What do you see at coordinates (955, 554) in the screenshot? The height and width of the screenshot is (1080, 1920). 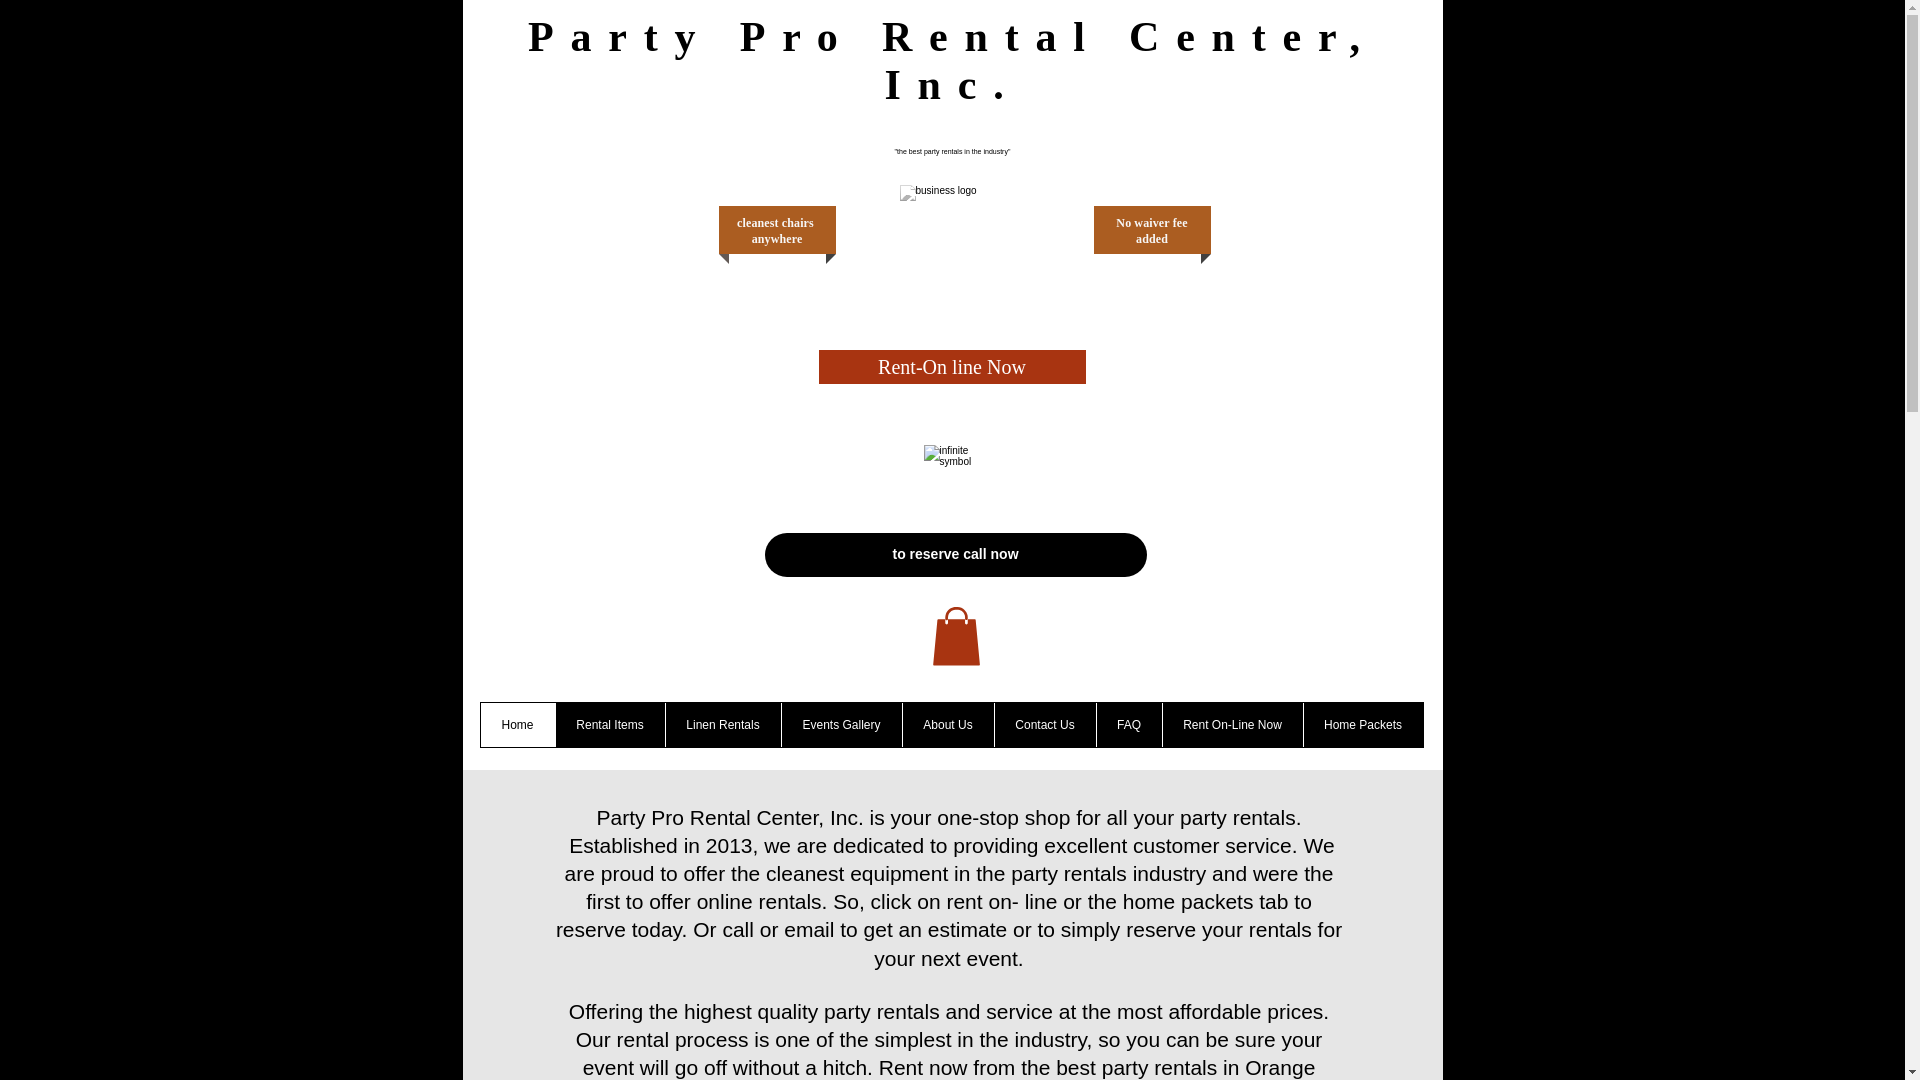 I see `to reserve call now` at bounding box center [955, 554].